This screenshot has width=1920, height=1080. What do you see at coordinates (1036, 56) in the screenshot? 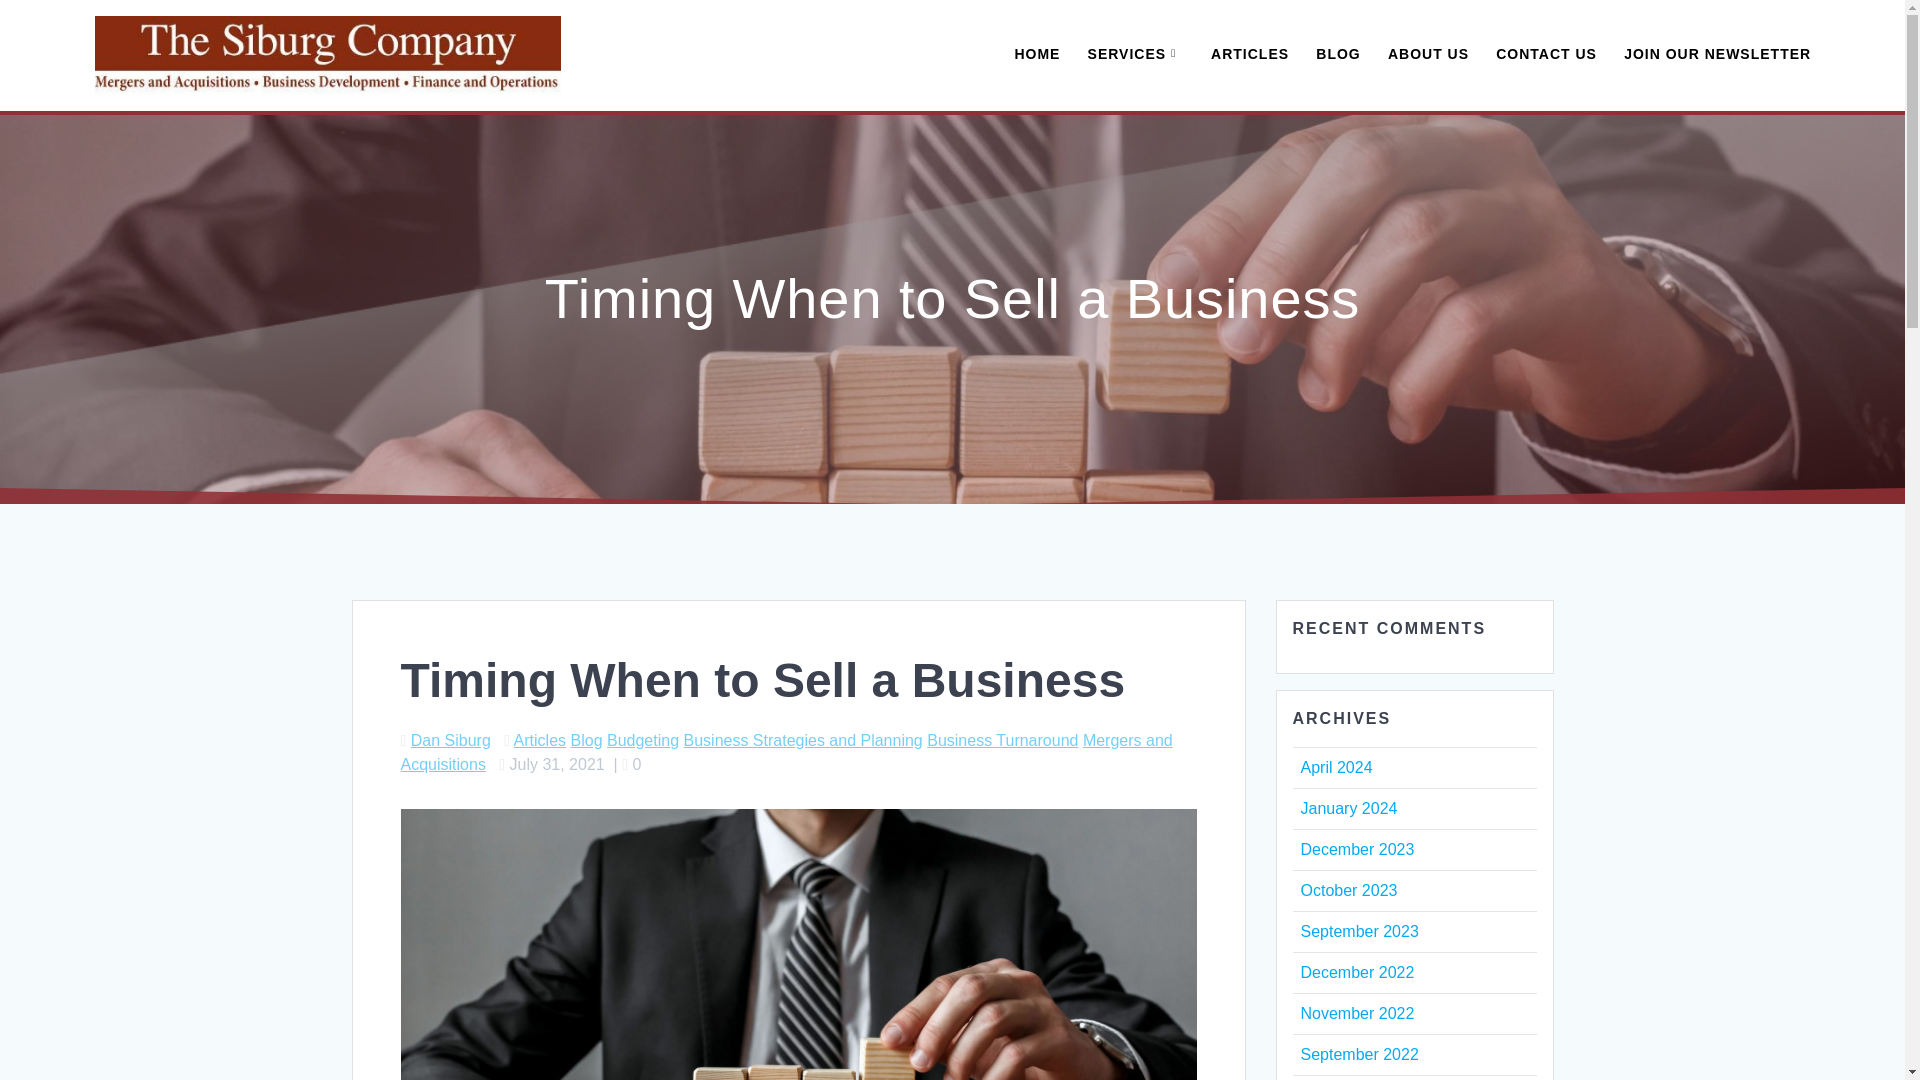
I see `HOME` at bounding box center [1036, 56].